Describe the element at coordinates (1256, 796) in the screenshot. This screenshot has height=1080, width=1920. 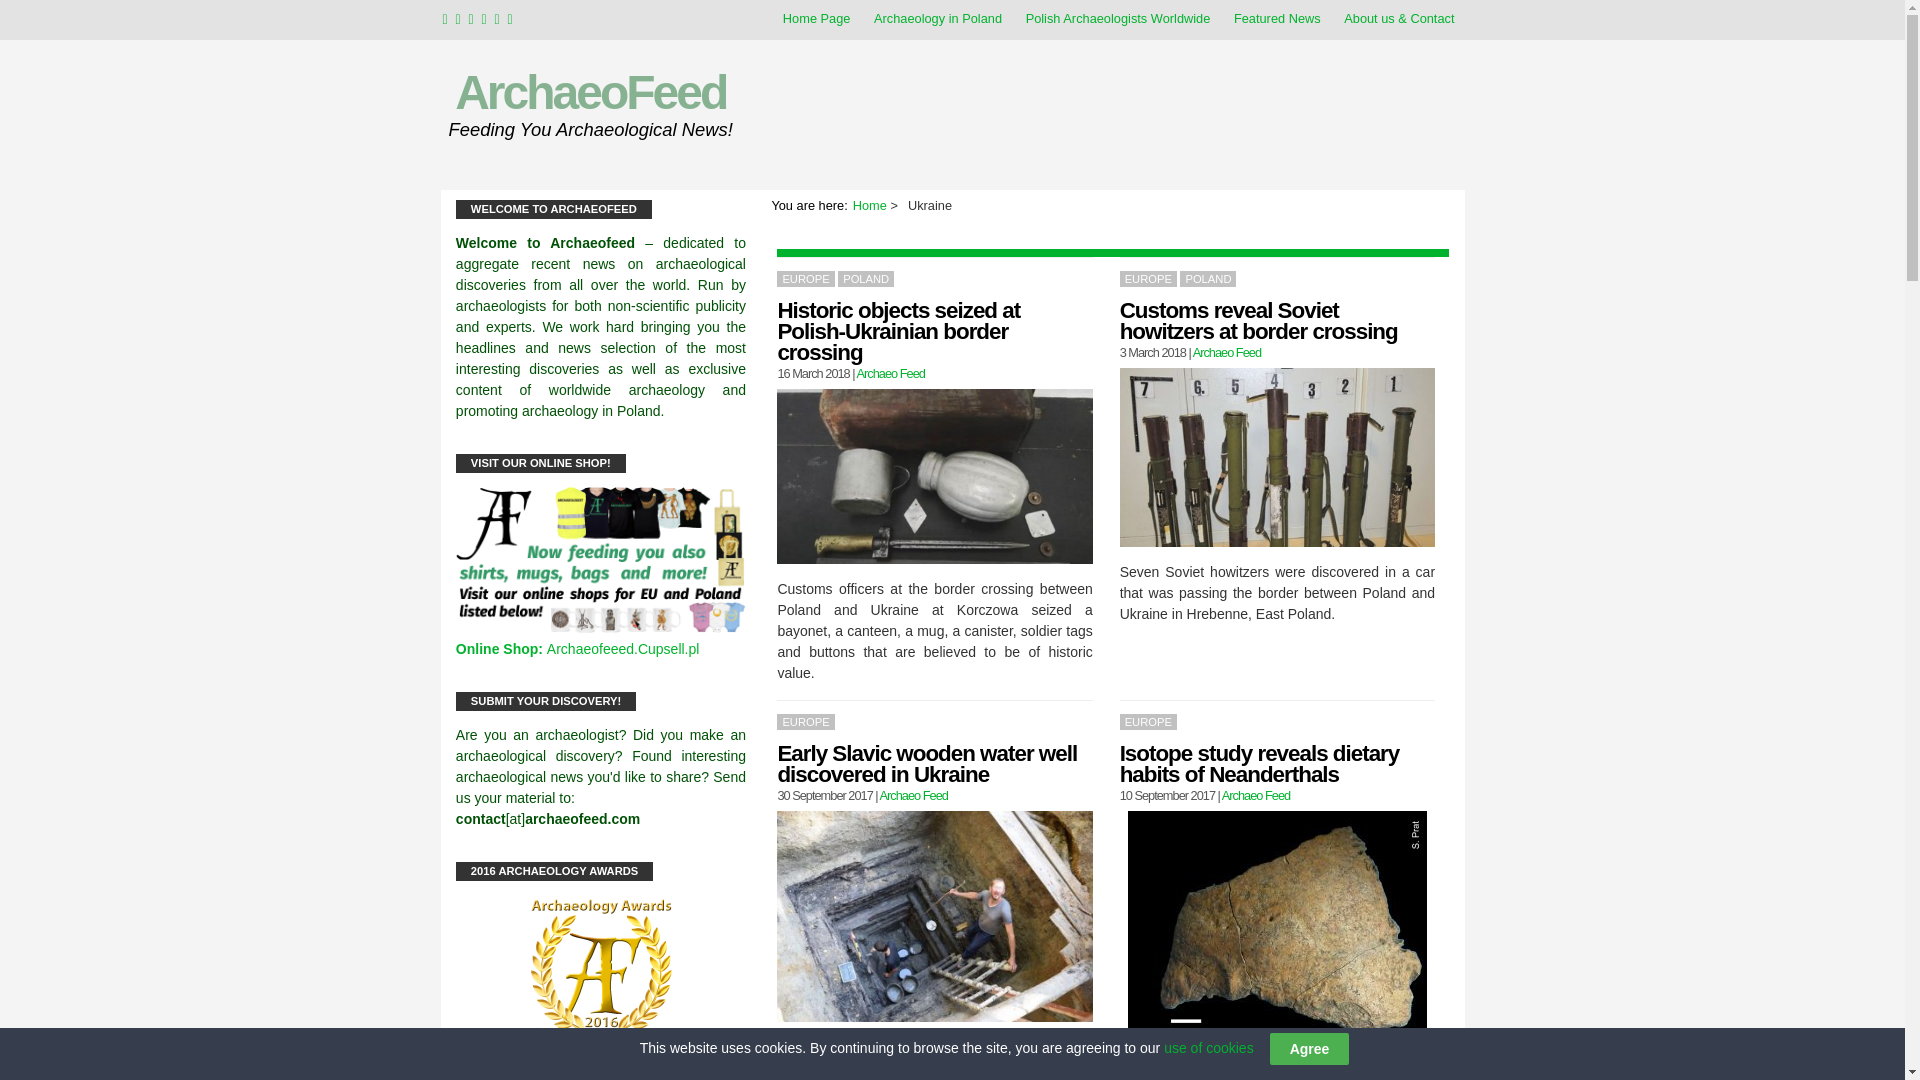
I see `Archaeo Feed` at that location.